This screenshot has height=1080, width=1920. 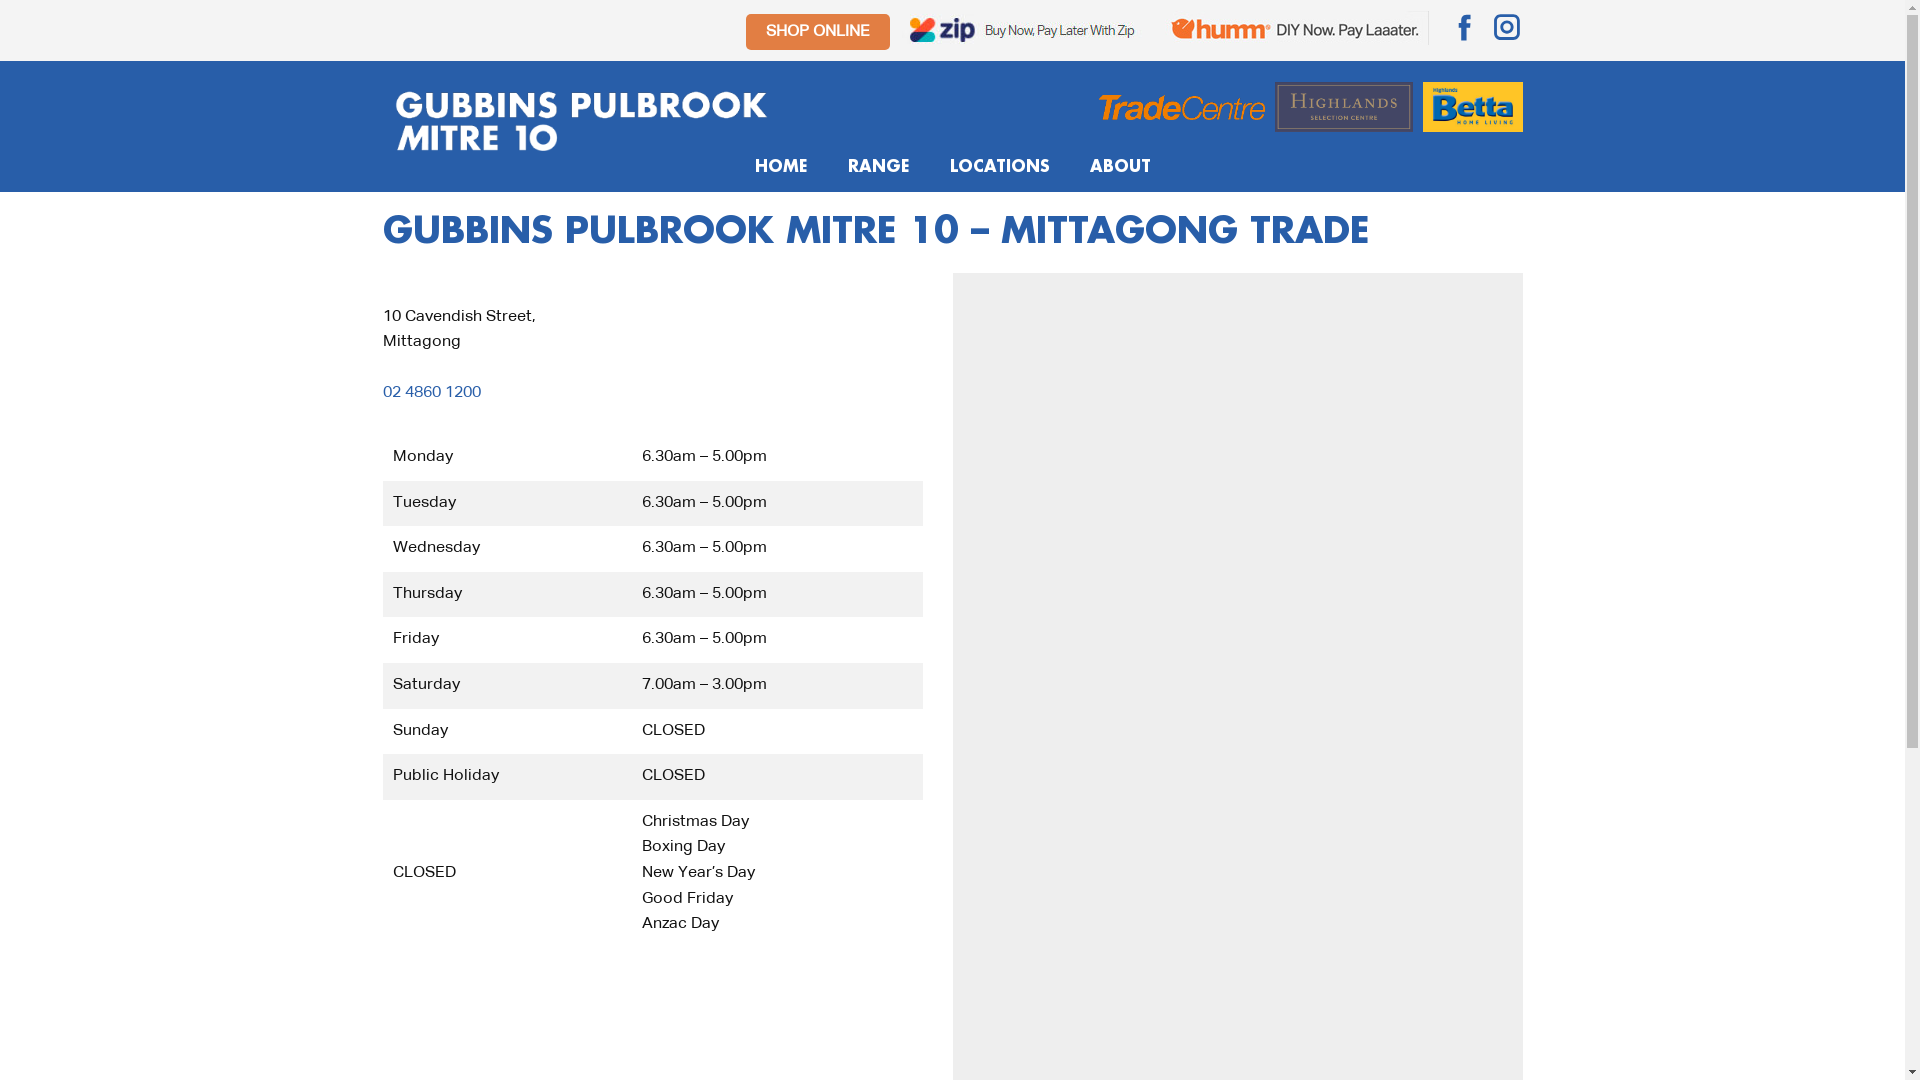 I want to click on SHOP ONLINE, so click(x=818, y=32).